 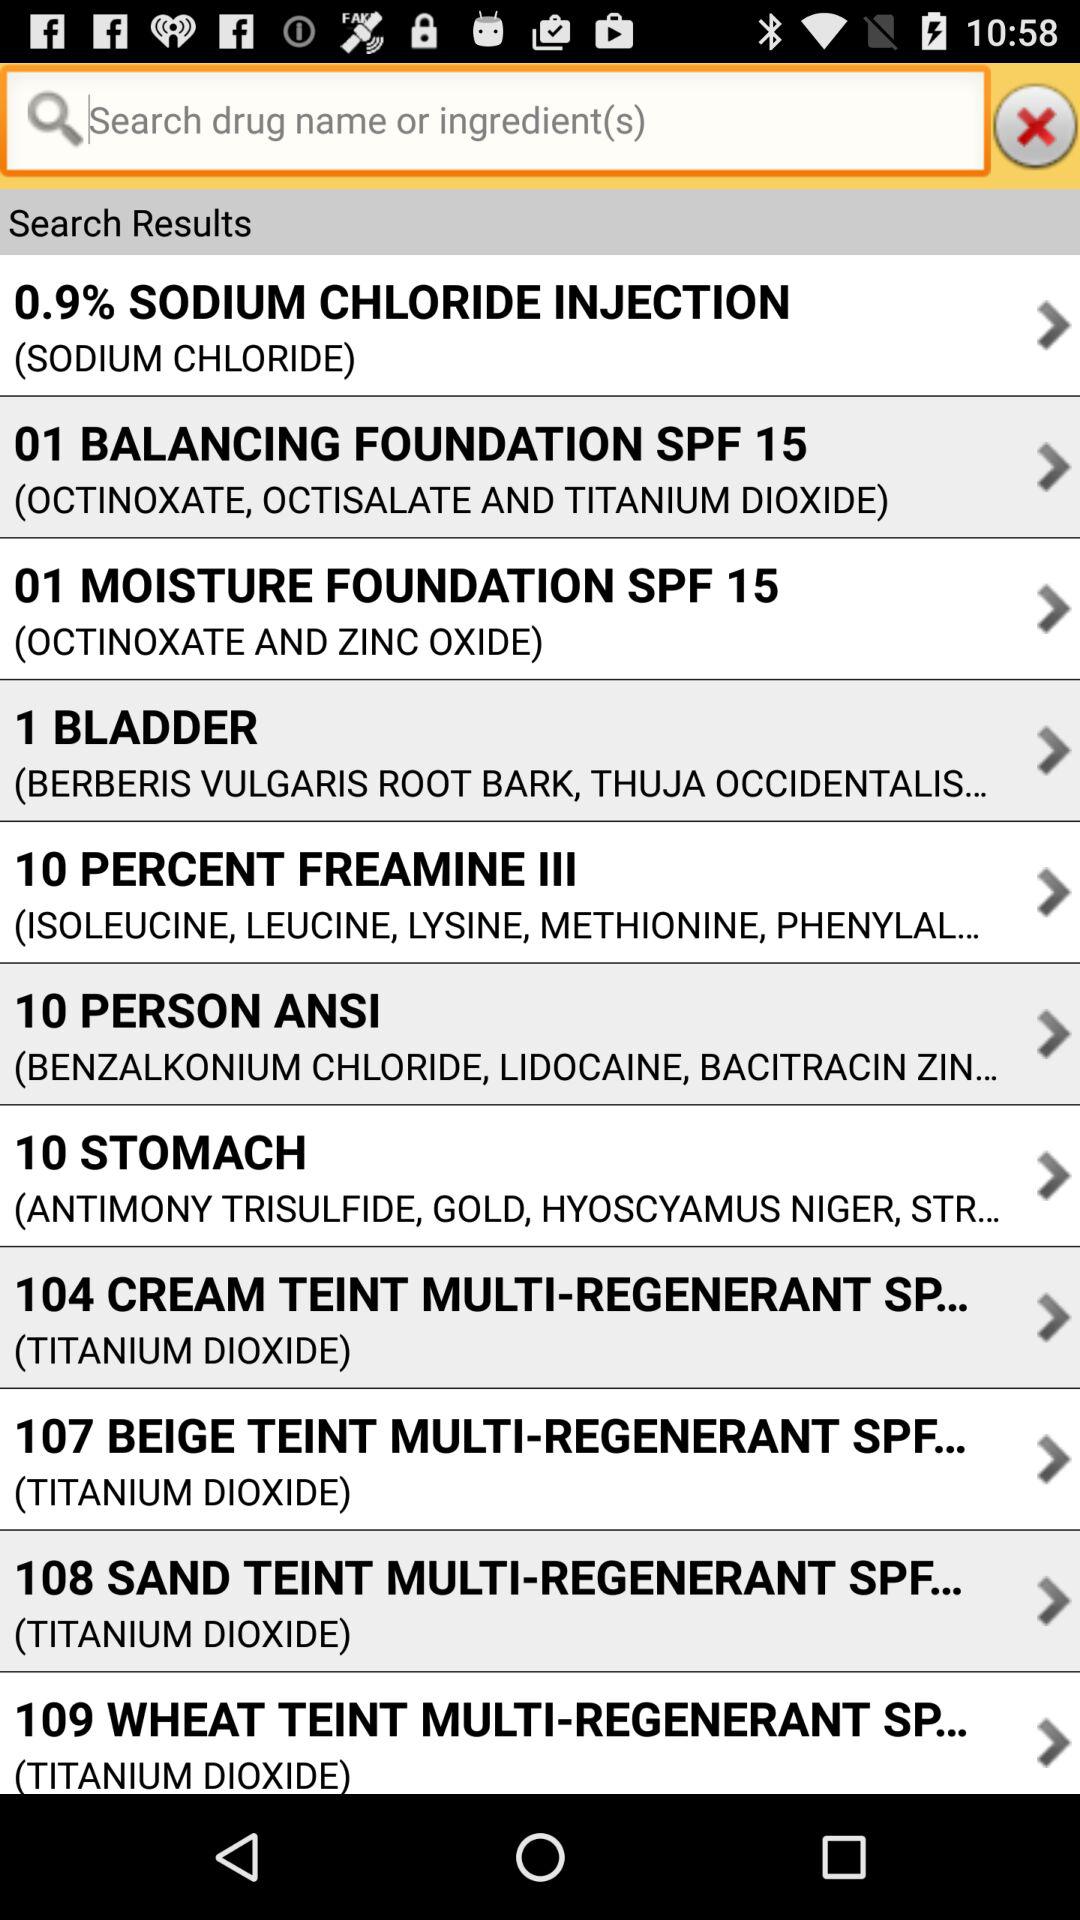 I want to click on flip to the 0 9 sodium, so click(x=395, y=300).